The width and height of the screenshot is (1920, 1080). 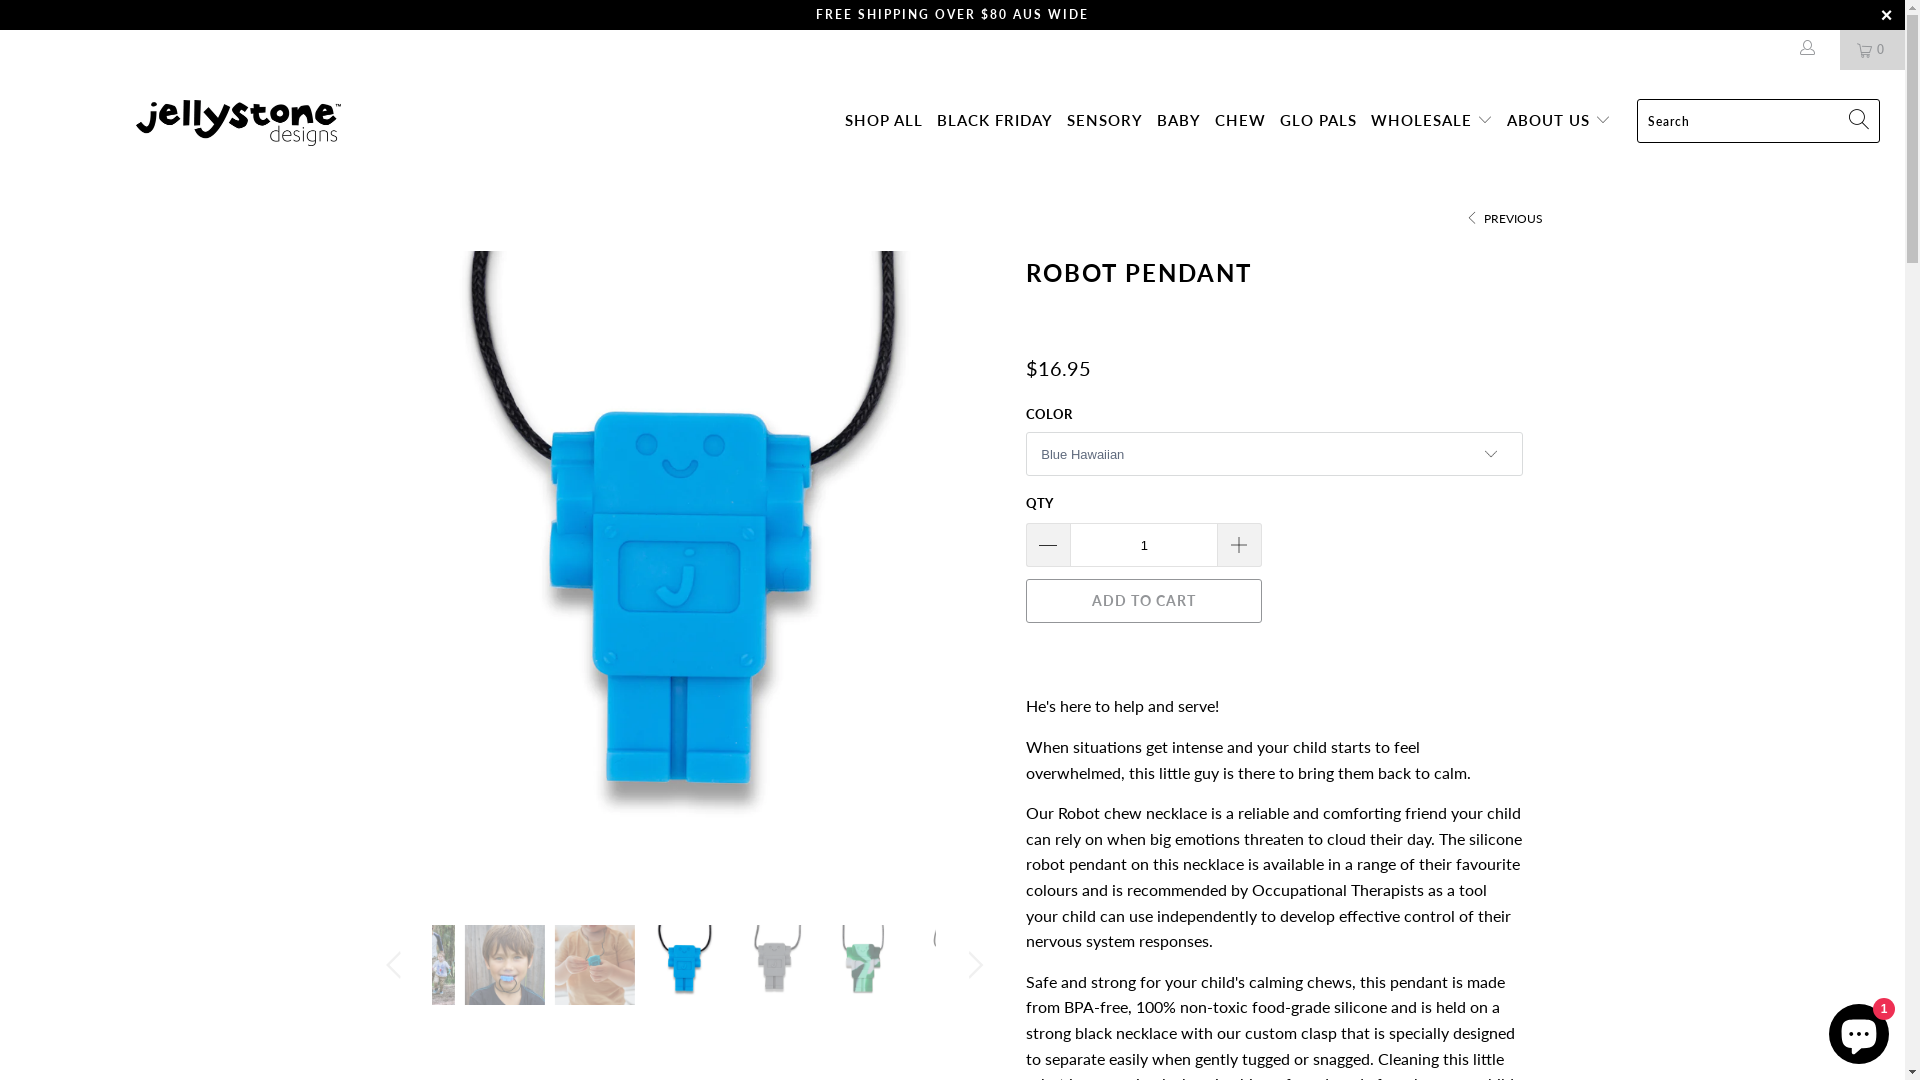 I want to click on ADD TO CART, so click(x=1144, y=601).